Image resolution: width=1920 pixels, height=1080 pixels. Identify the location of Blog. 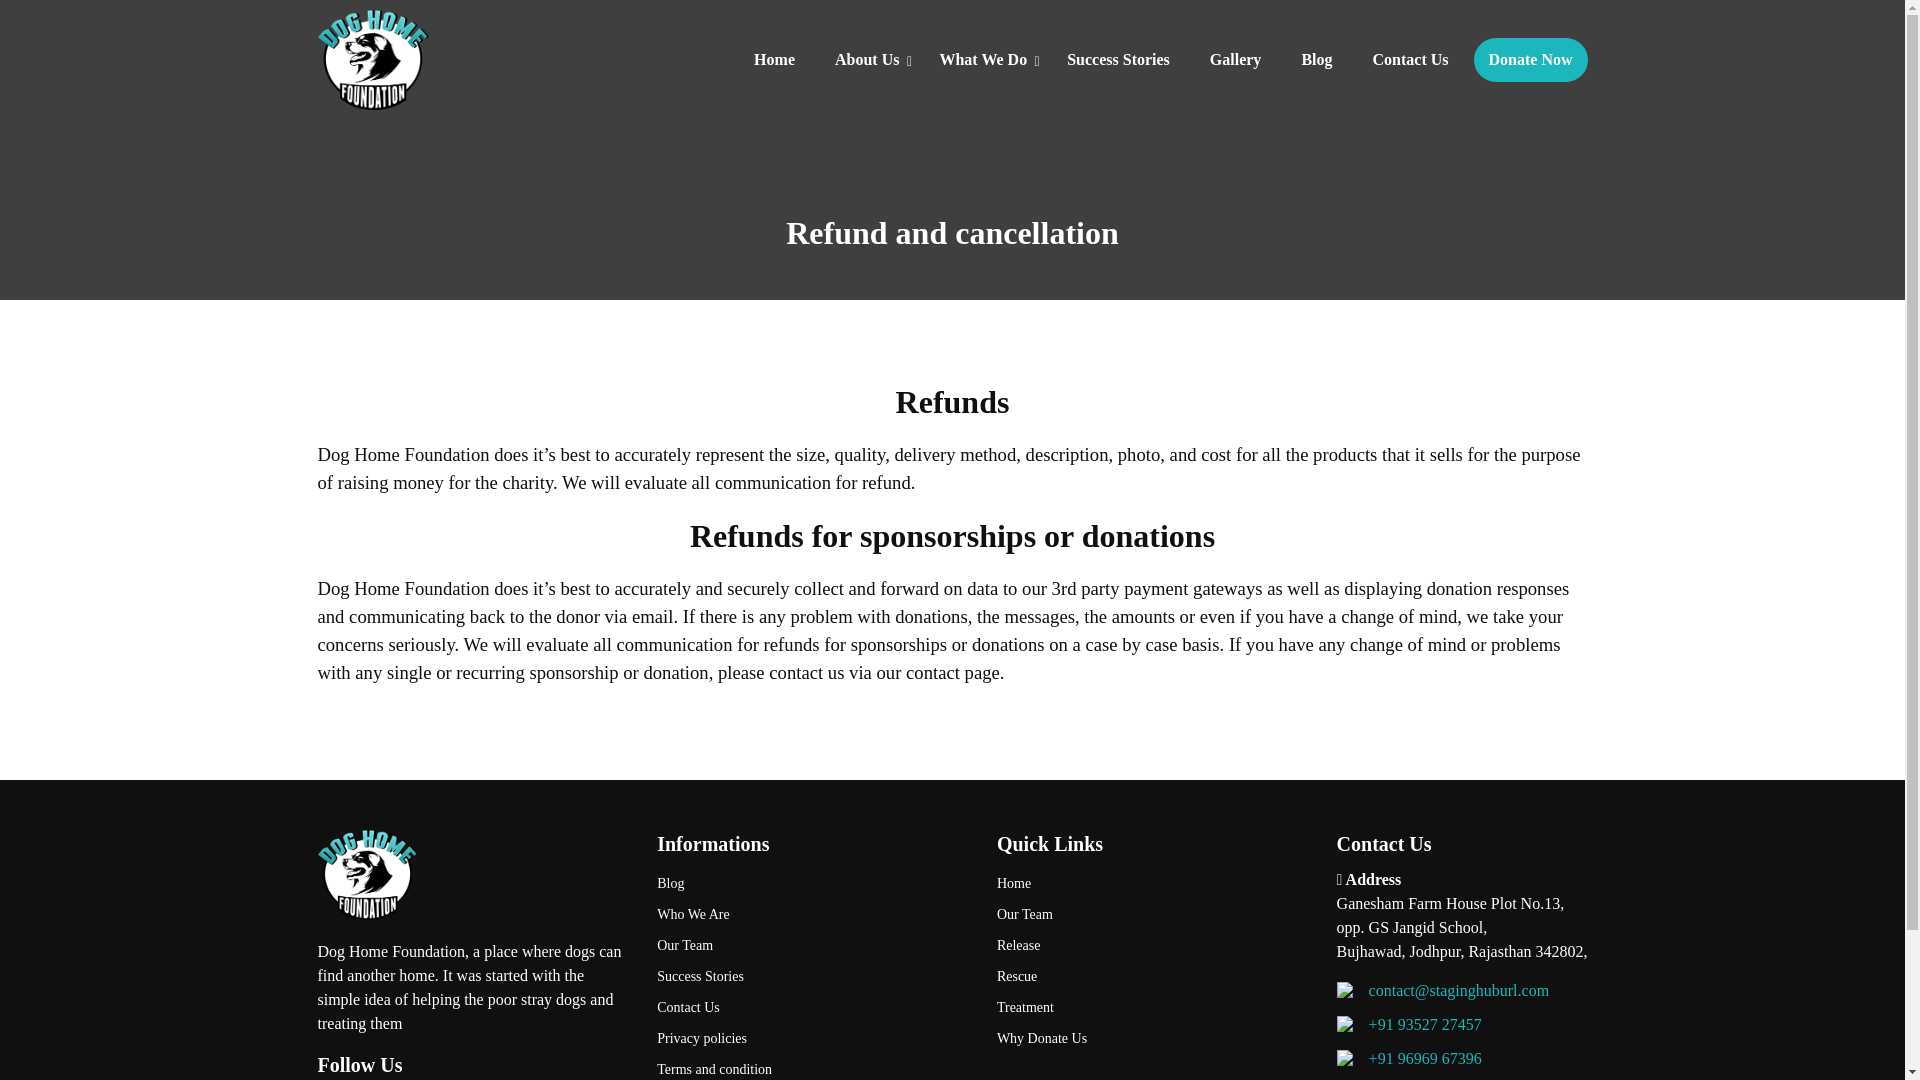
(1316, 60).